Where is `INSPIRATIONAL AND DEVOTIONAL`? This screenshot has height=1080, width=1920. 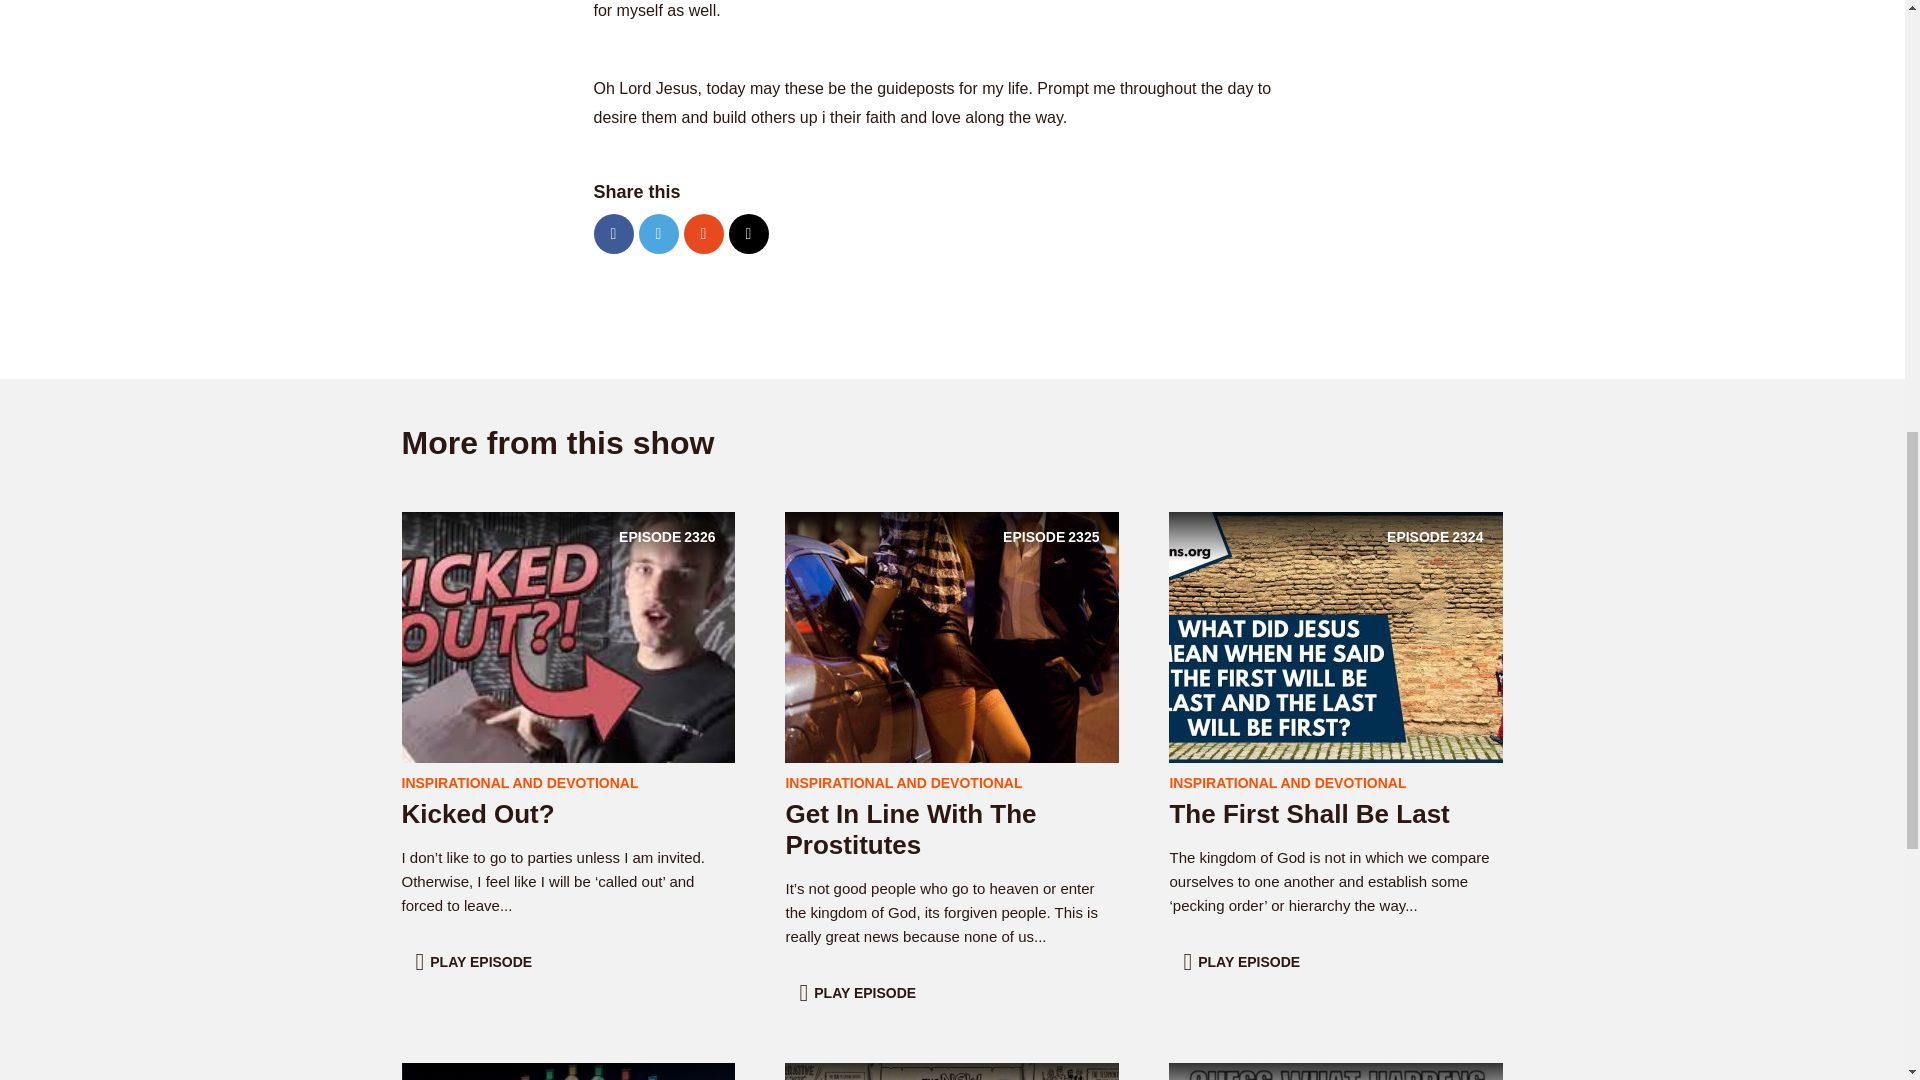
INSPIRATIONAL AND DEVOTIONAL is located at coordinates (910, 829).